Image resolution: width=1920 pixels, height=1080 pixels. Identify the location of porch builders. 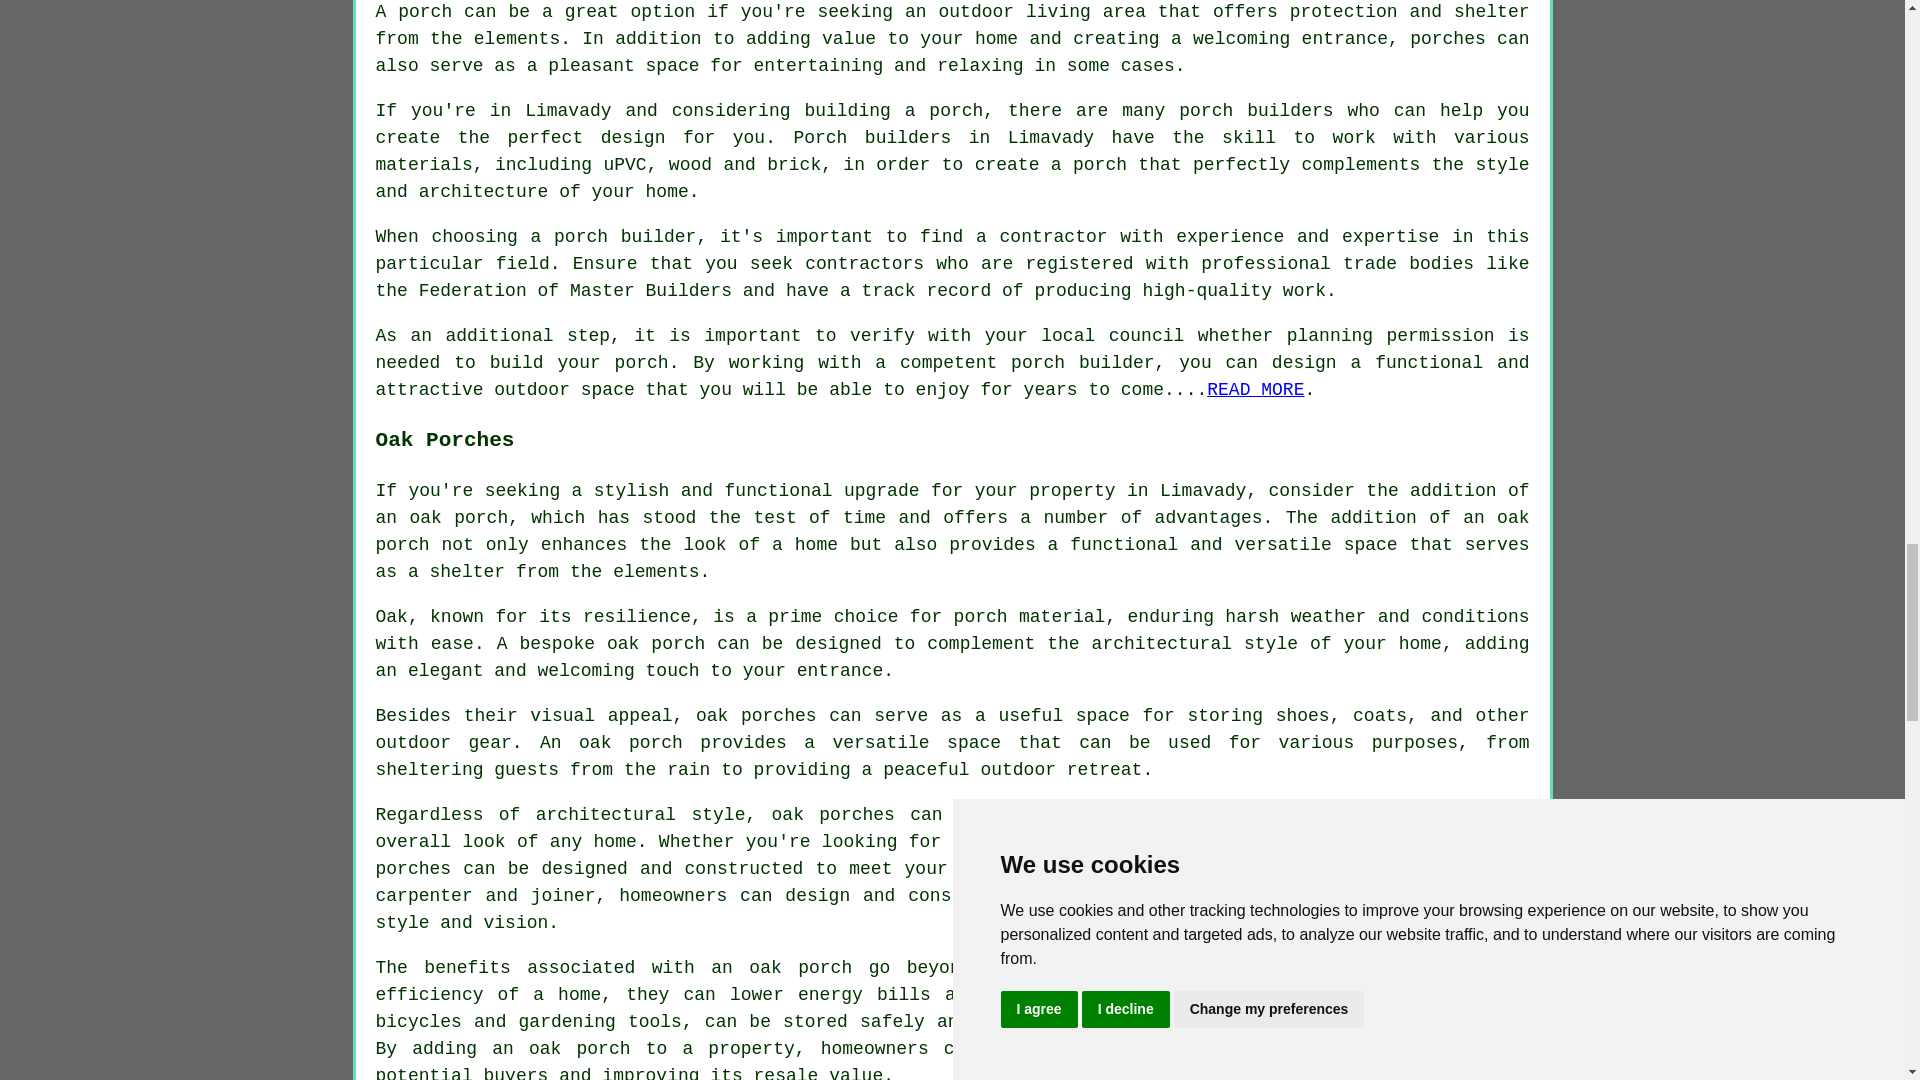
(1255, 110).